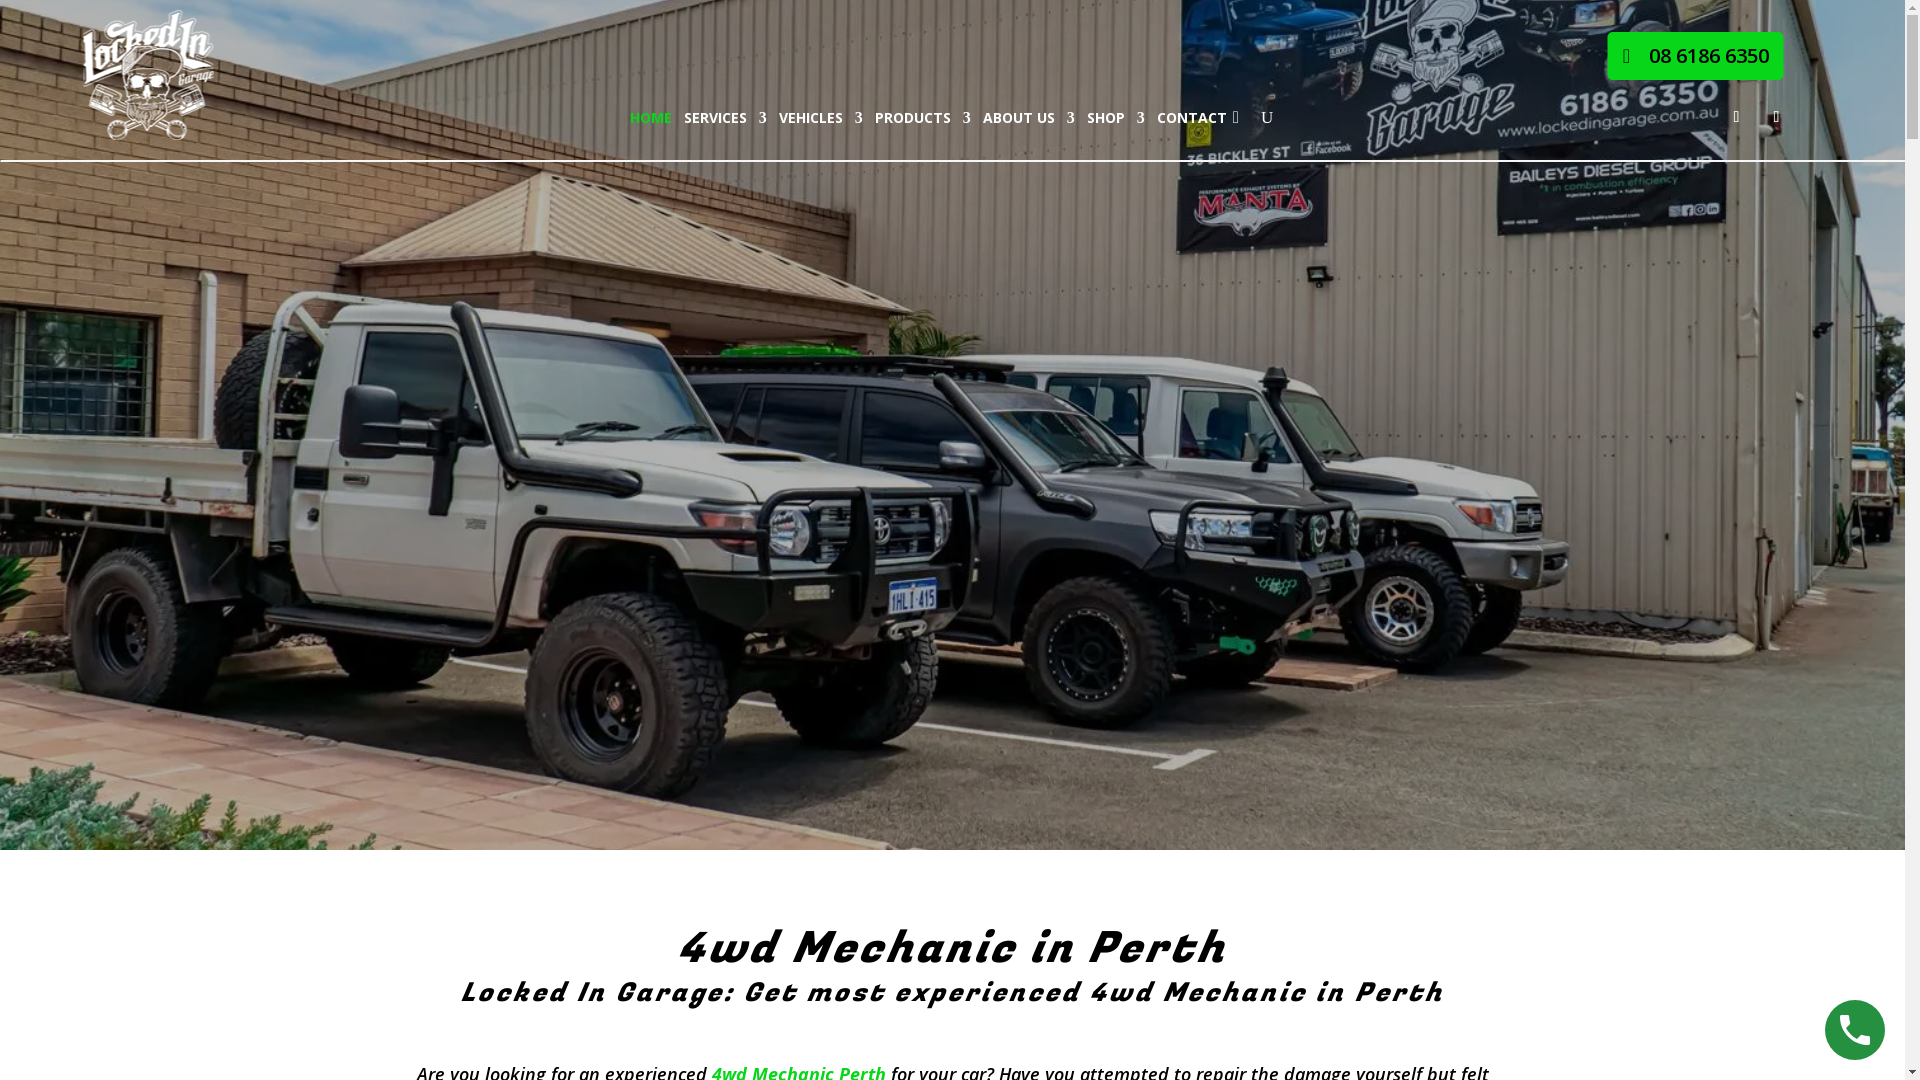 The height and width of the screenshot is (1080, 1920). Describe the element at coordinates (1776, 117) in the screenshot. I see `Follow on Instagram` at that location.